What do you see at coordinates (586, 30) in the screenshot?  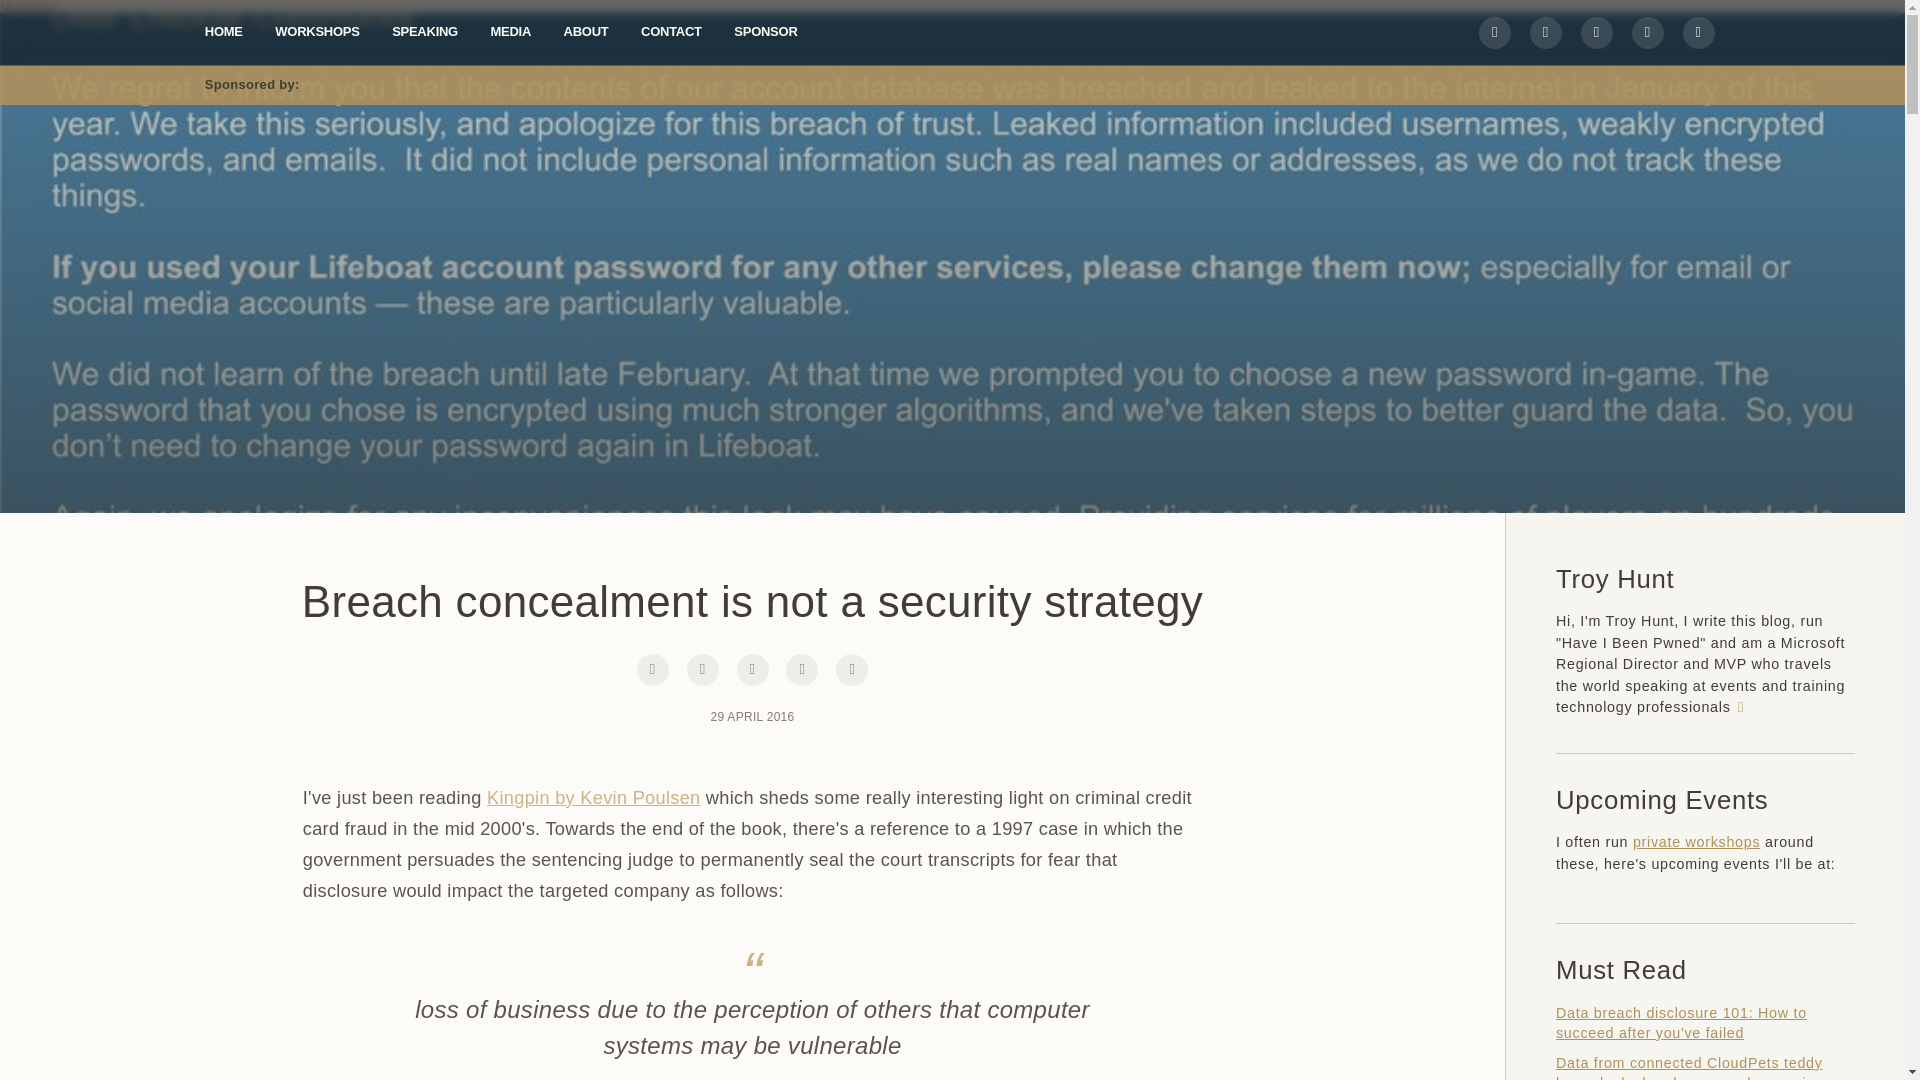 I see `ABOUT` at bounding box center [586, 30].